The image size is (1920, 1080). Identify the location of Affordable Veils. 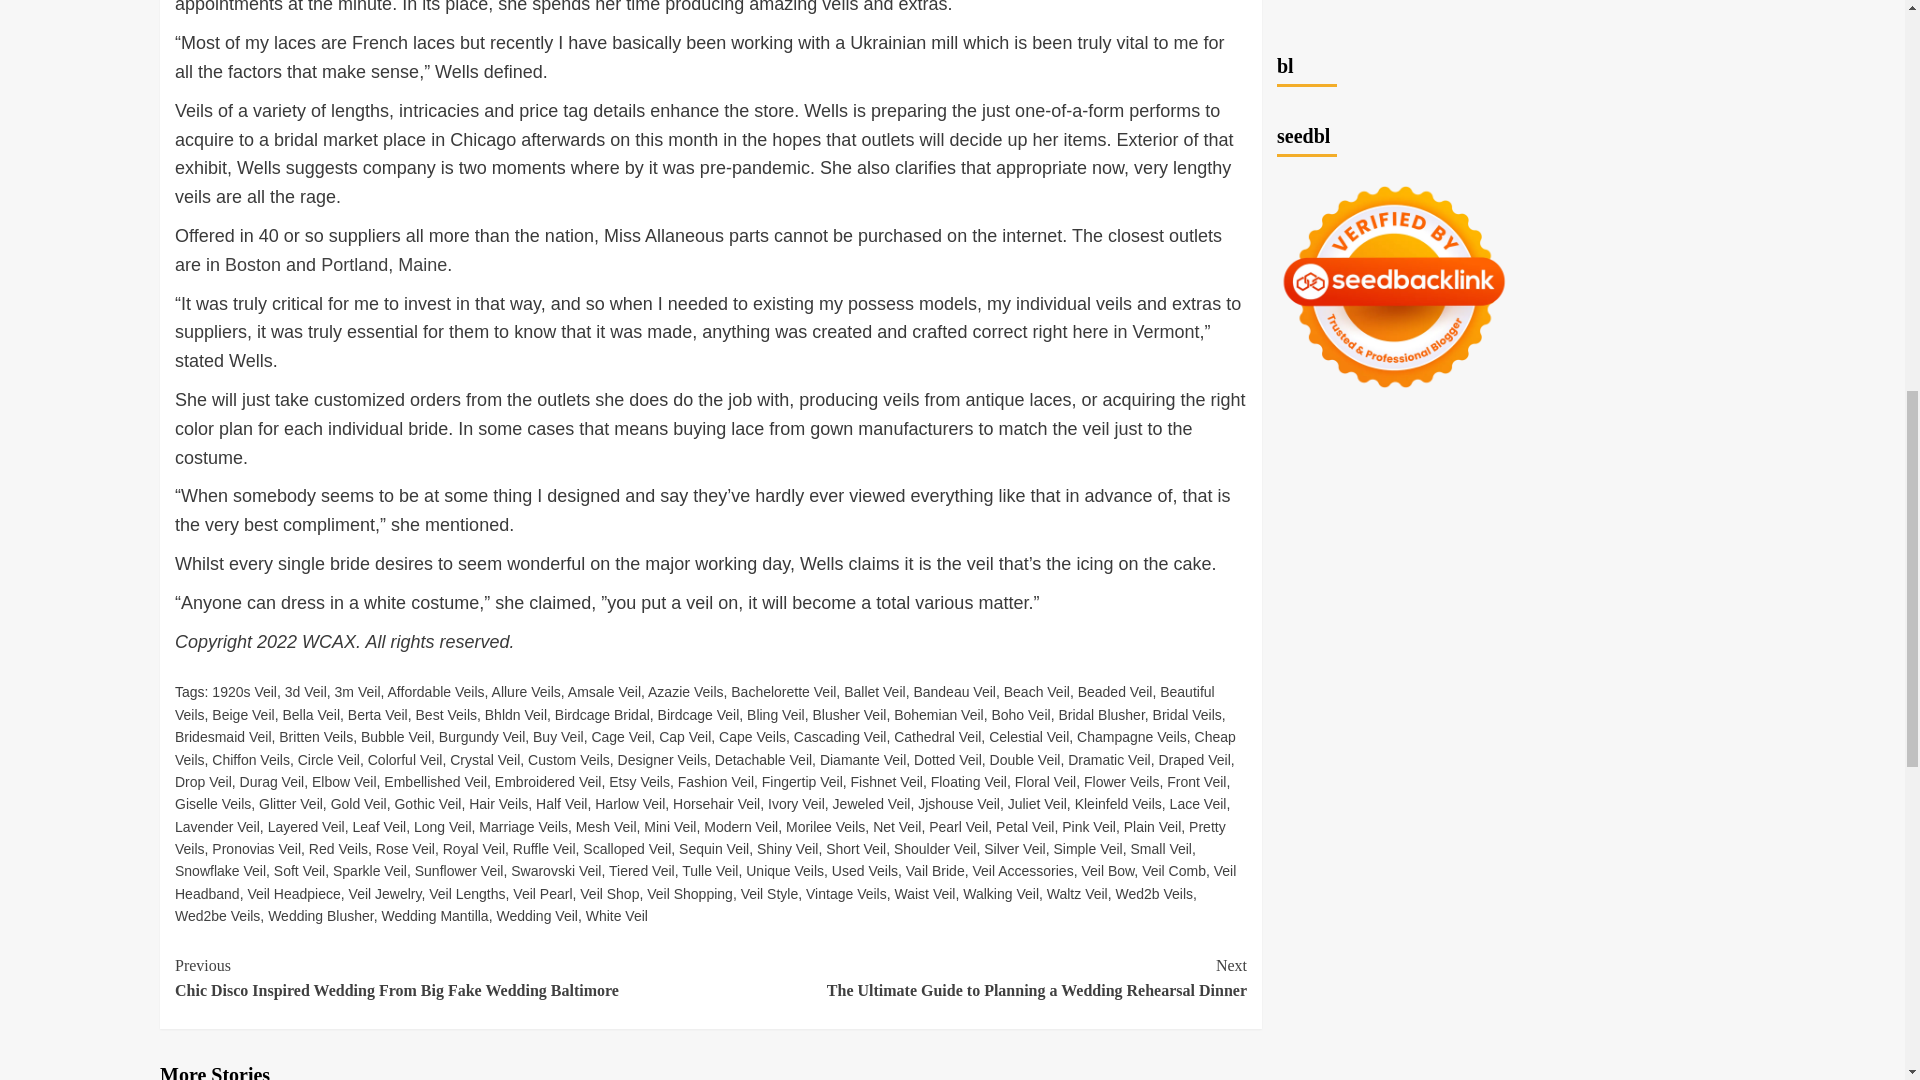
(436, 691).